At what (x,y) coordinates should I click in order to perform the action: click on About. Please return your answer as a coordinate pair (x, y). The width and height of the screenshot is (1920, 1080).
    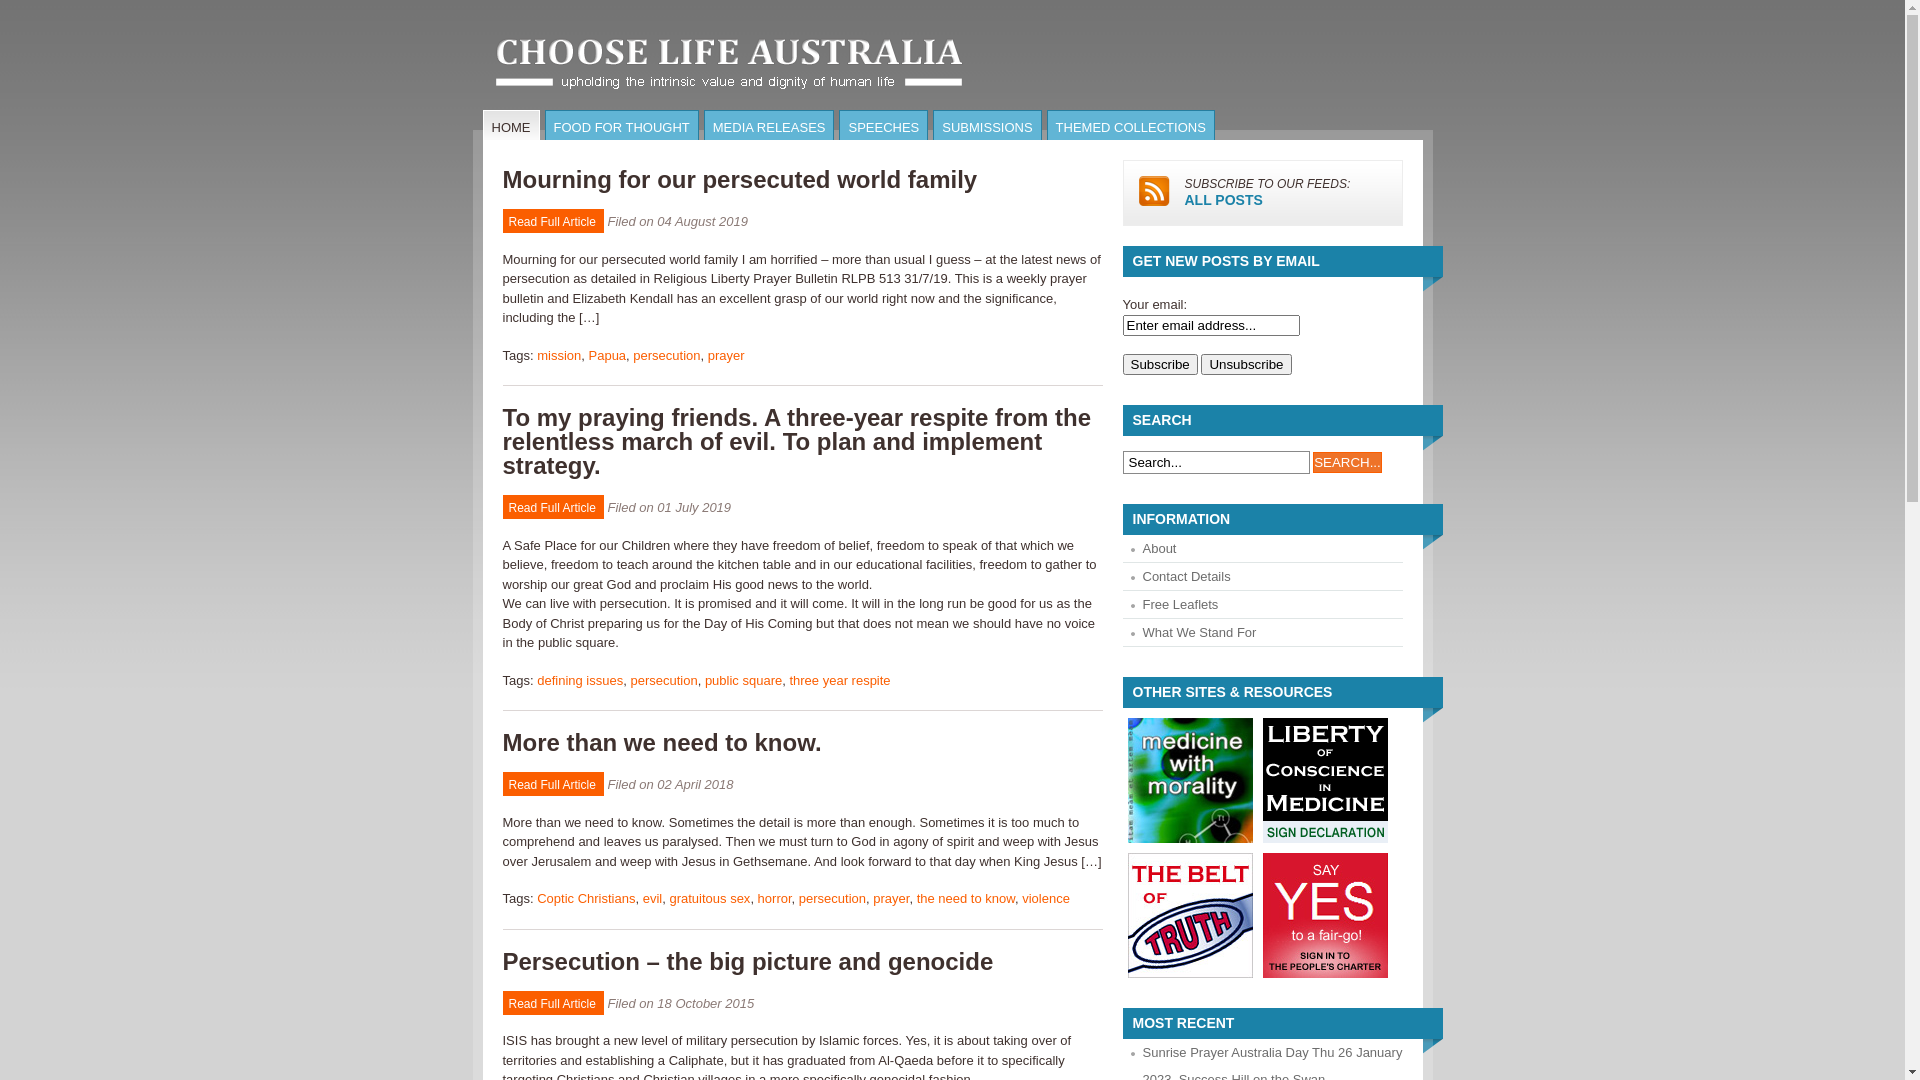
    Looking at the image, I should click on (1262, 548).